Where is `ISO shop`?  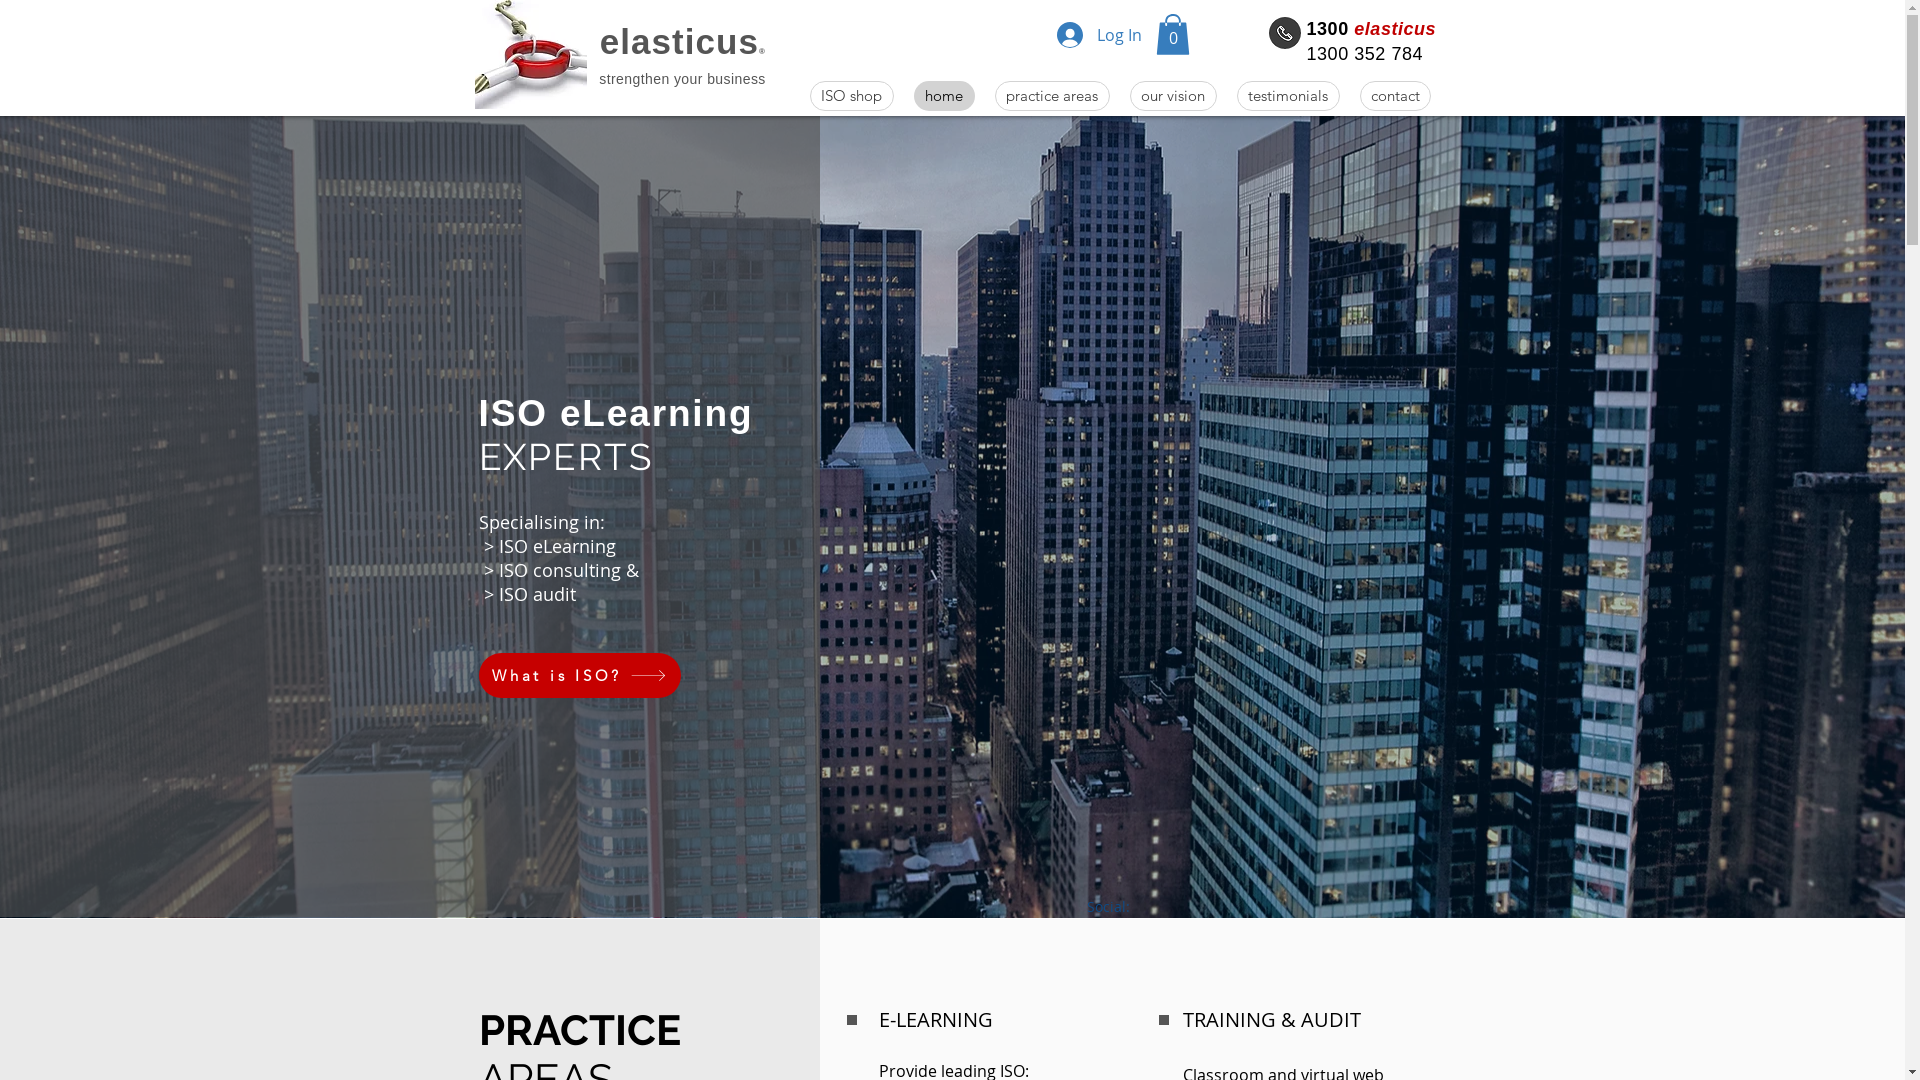 ISO shop is located at coordinates (852, 96).